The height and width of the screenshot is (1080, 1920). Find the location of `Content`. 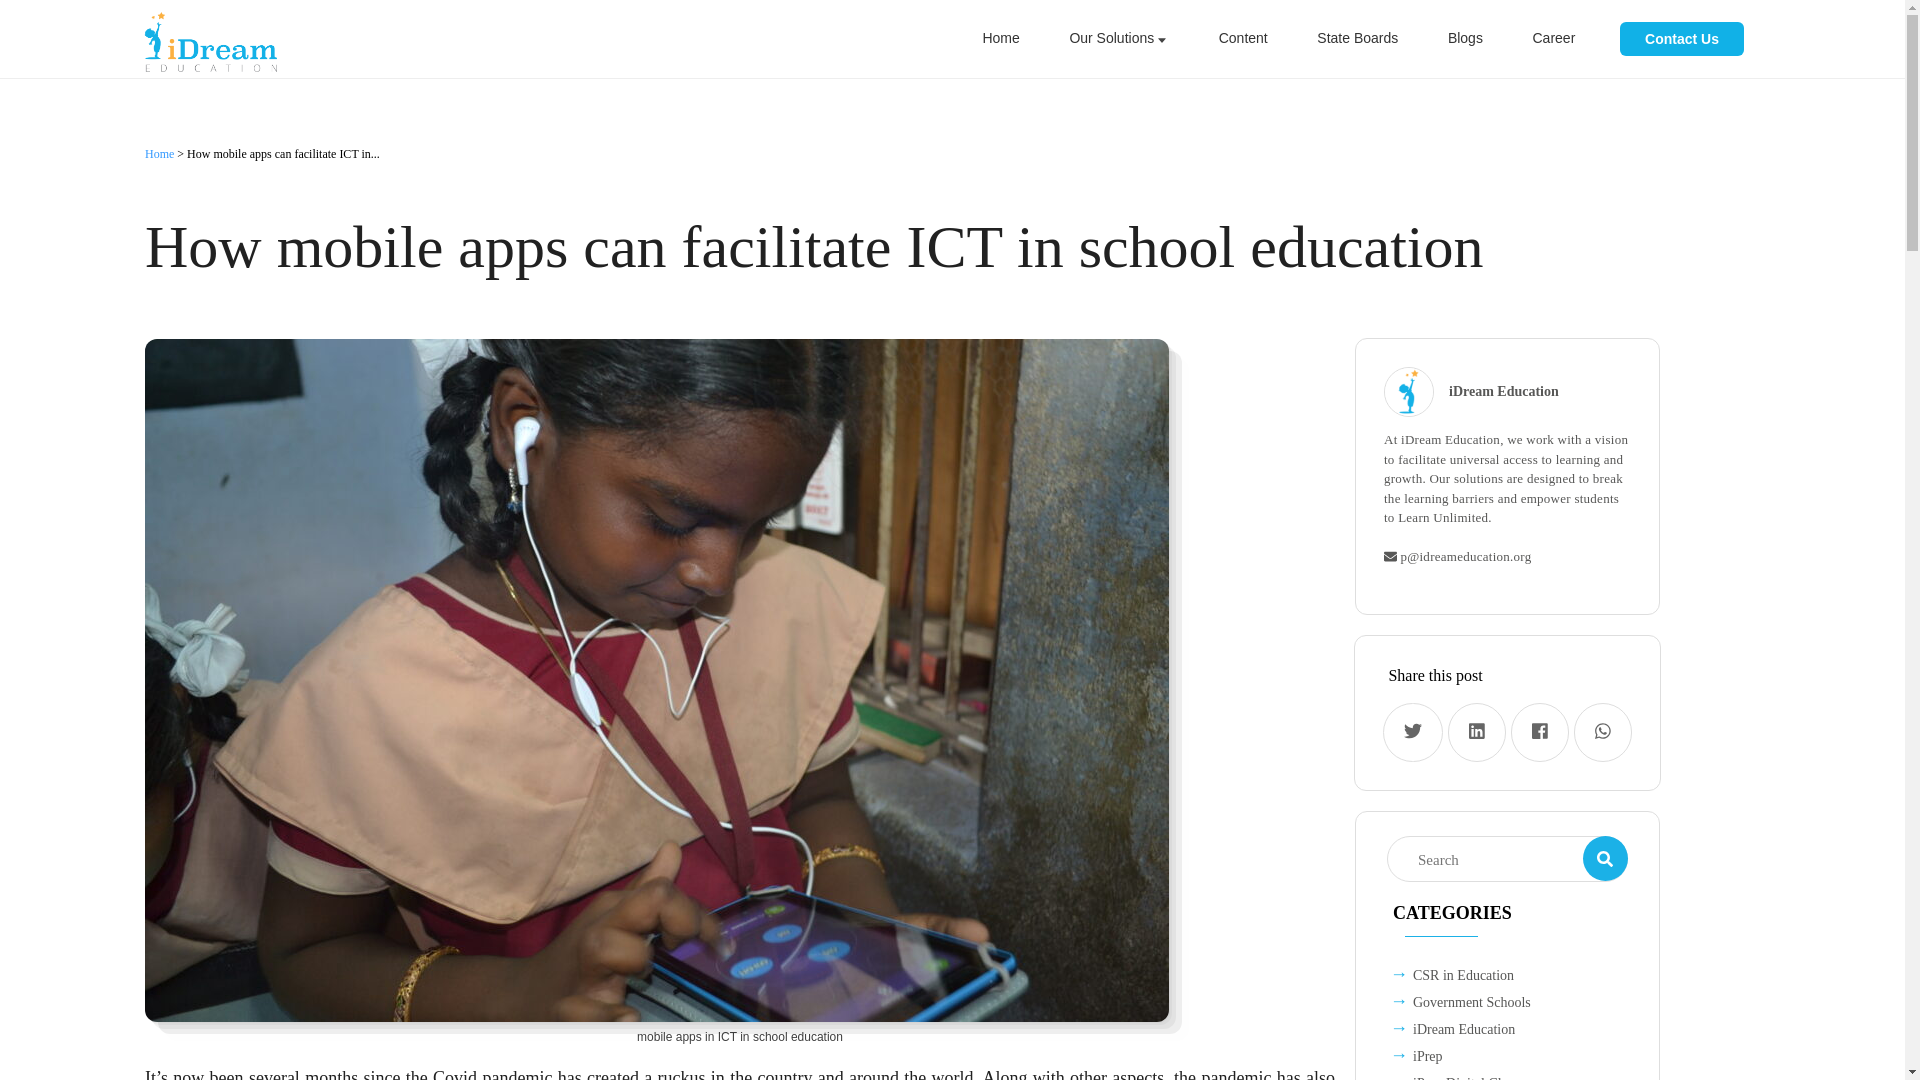

Content is located at coordinates (1243, 38).